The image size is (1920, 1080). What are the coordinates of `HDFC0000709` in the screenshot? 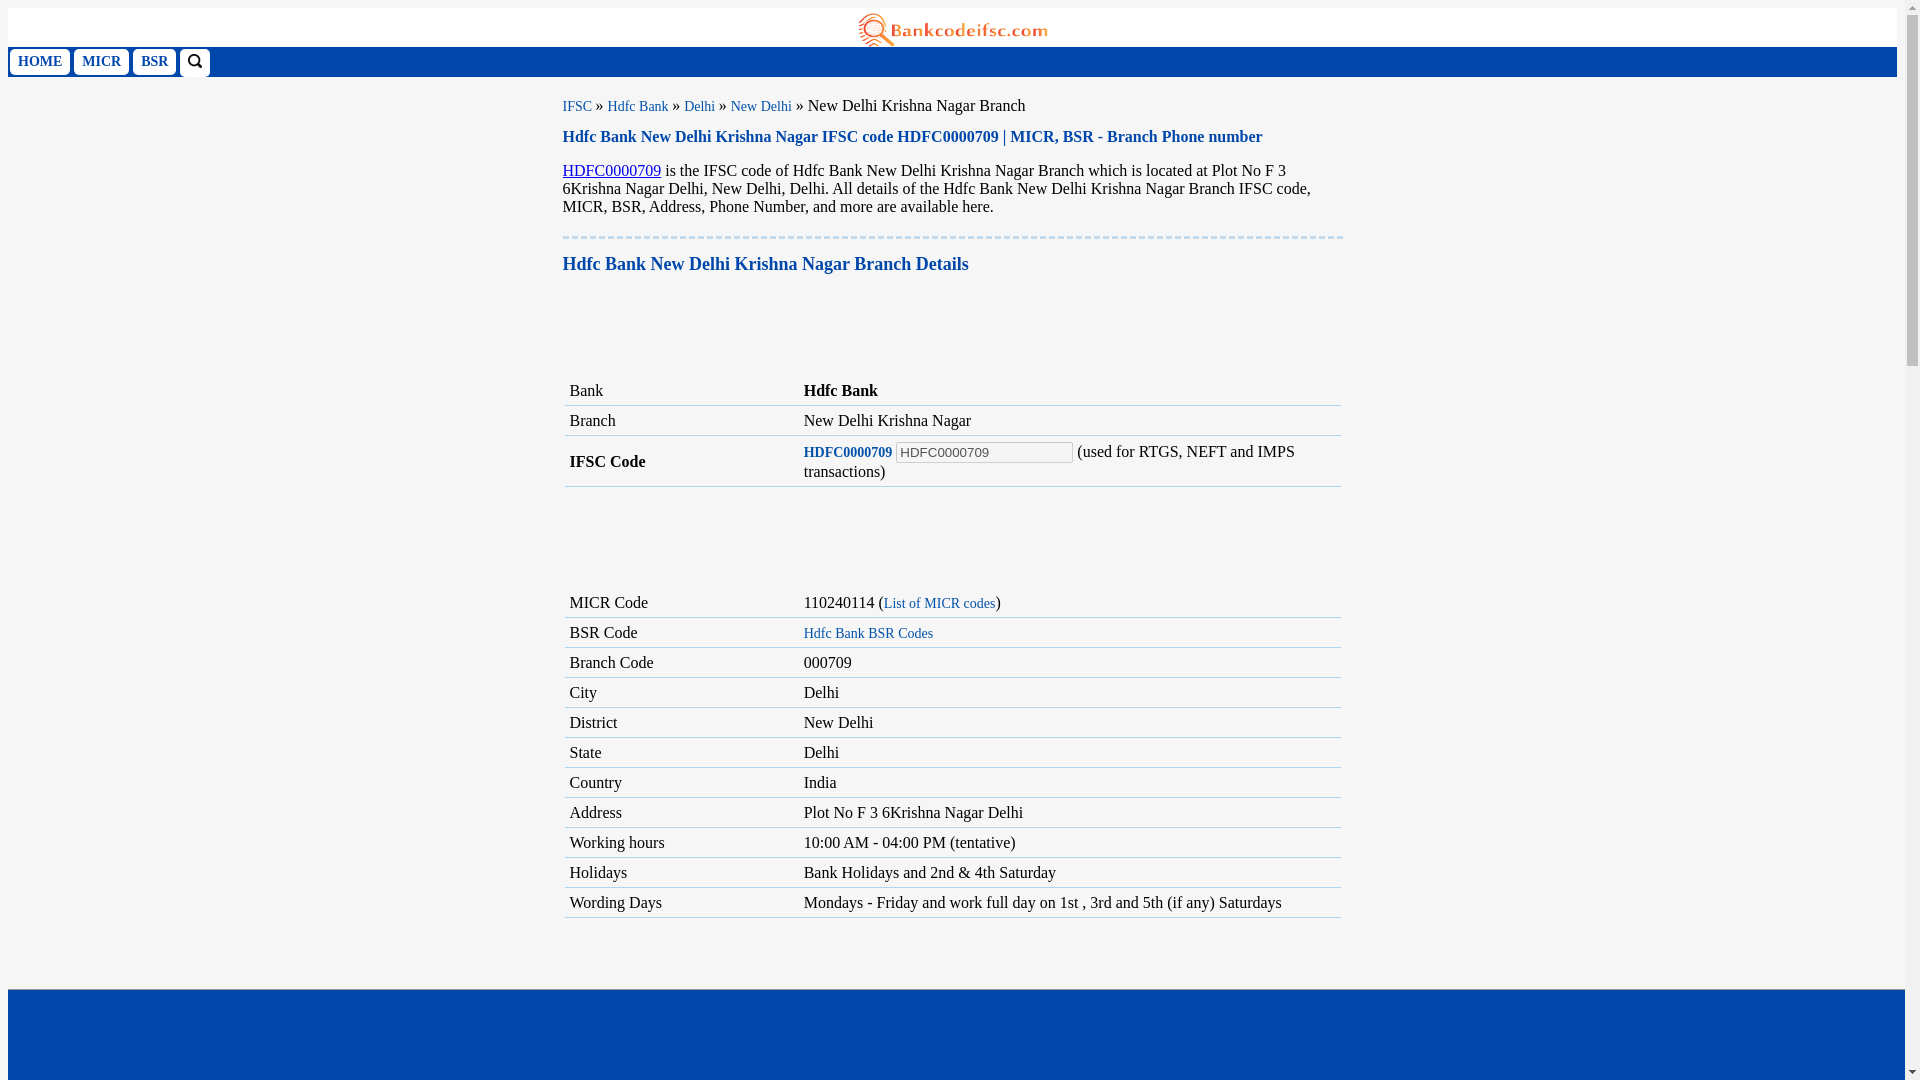 It's located at (984, 452).